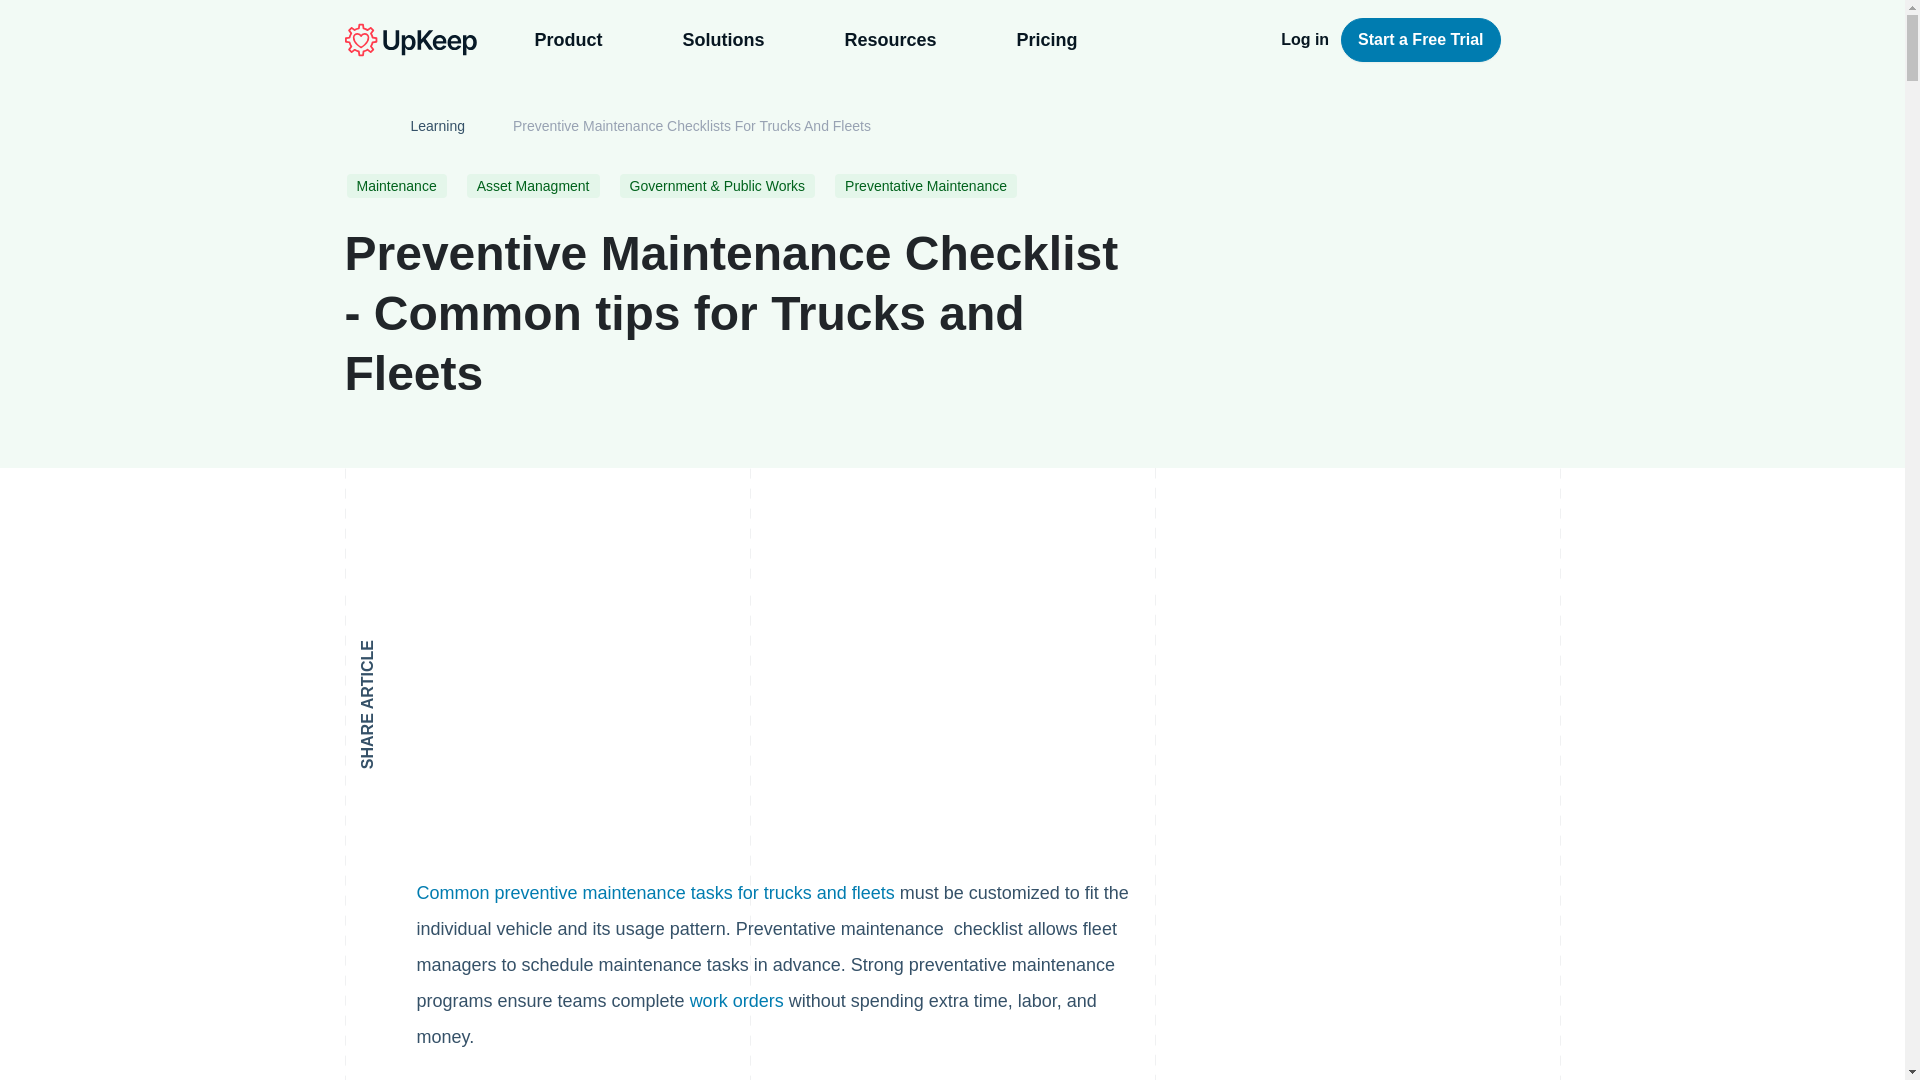  What do you see at coordinates (1054, 40) in the screenshot?
I see `Pricing` at bounding box center [1054, 40].